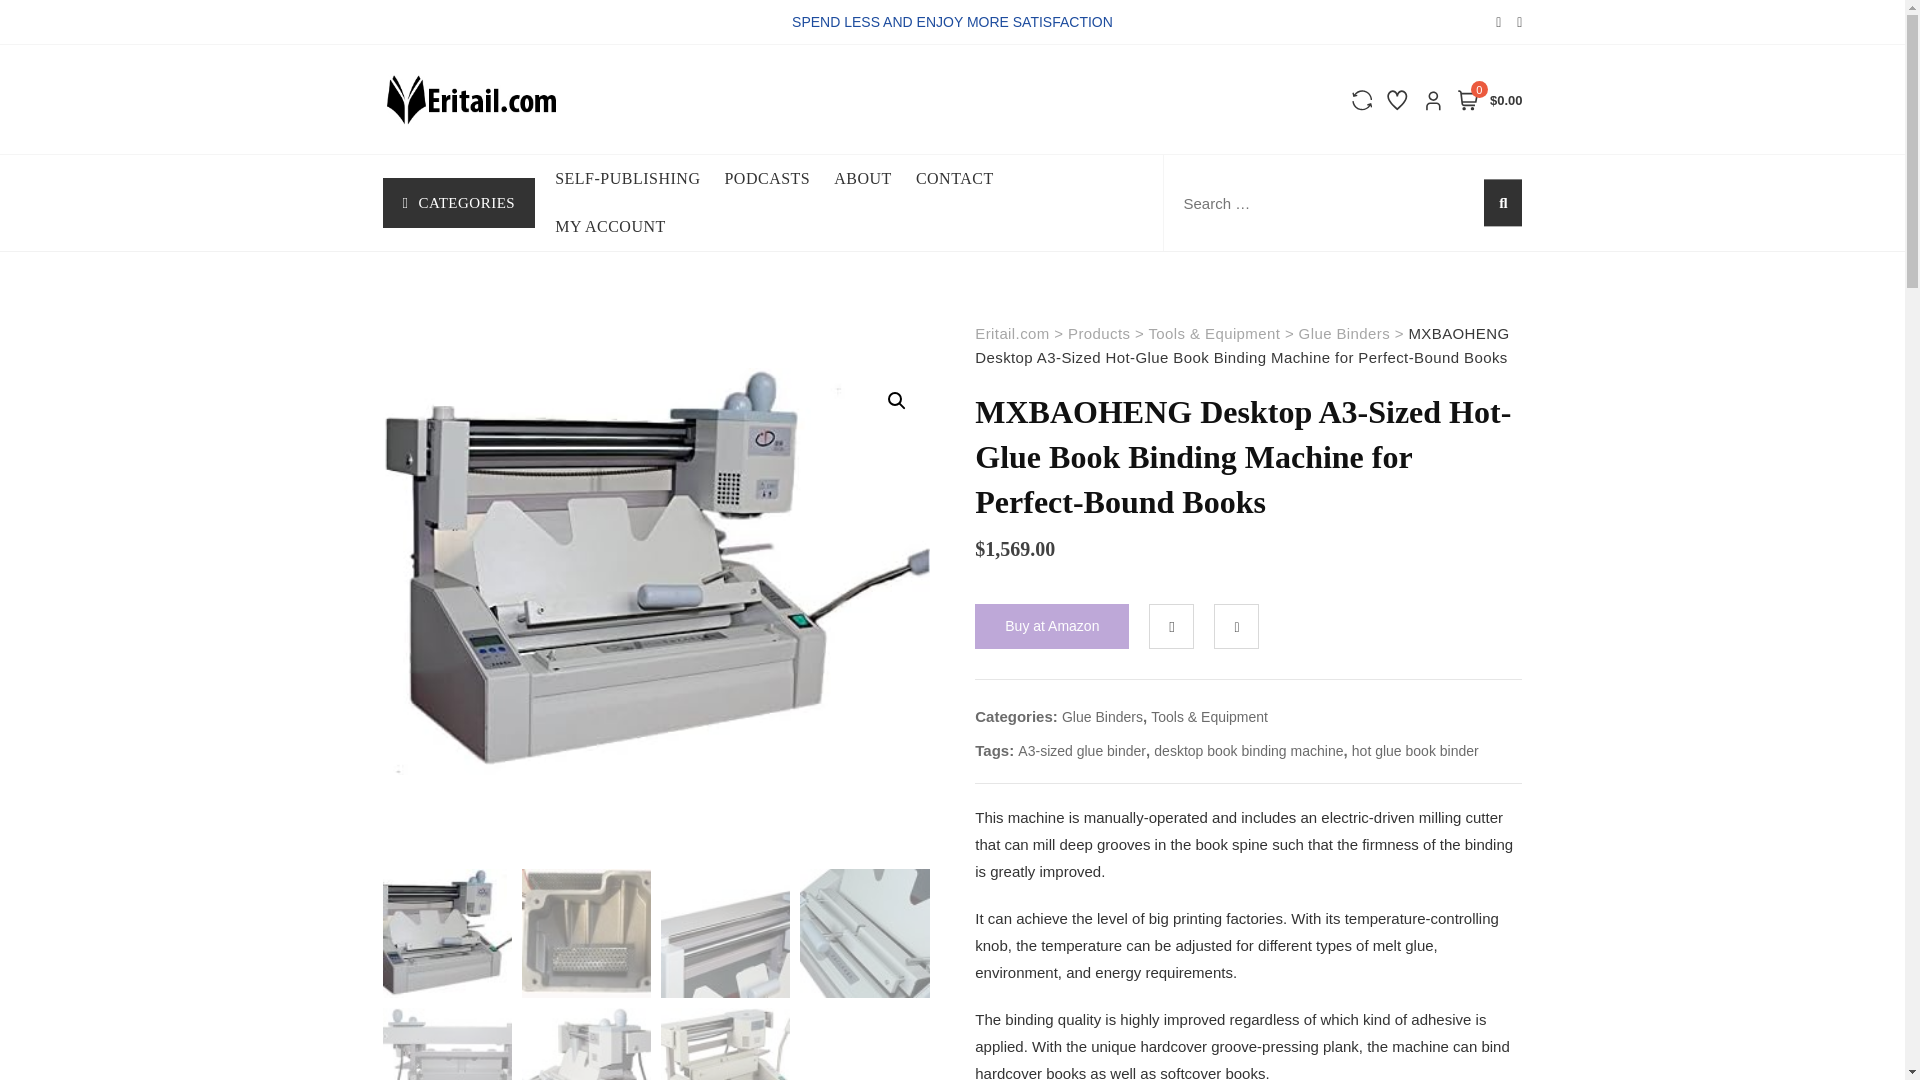 This screenshot has width=1920, height=1080. I want to click on CONTACT, so click(966, 179).